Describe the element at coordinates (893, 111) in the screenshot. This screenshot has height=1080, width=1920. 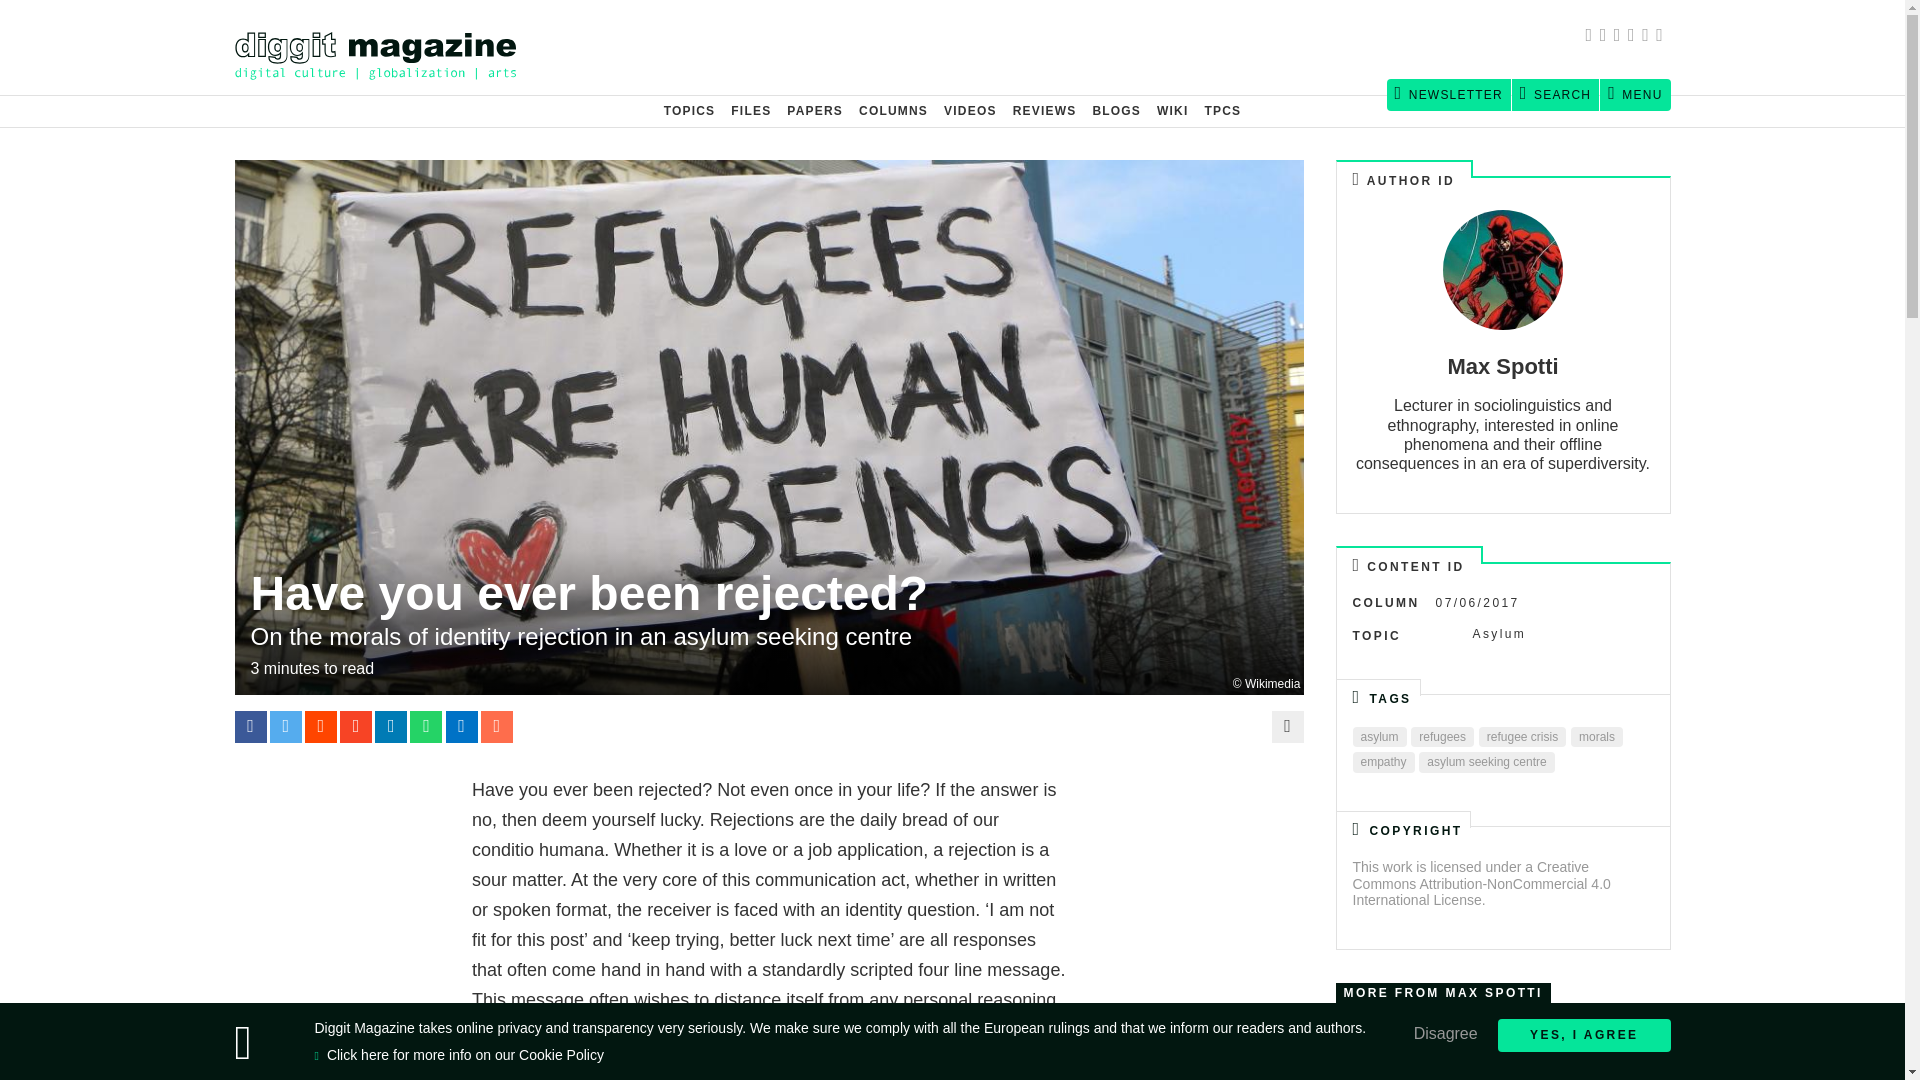
I see `COLUMNS` at that location.